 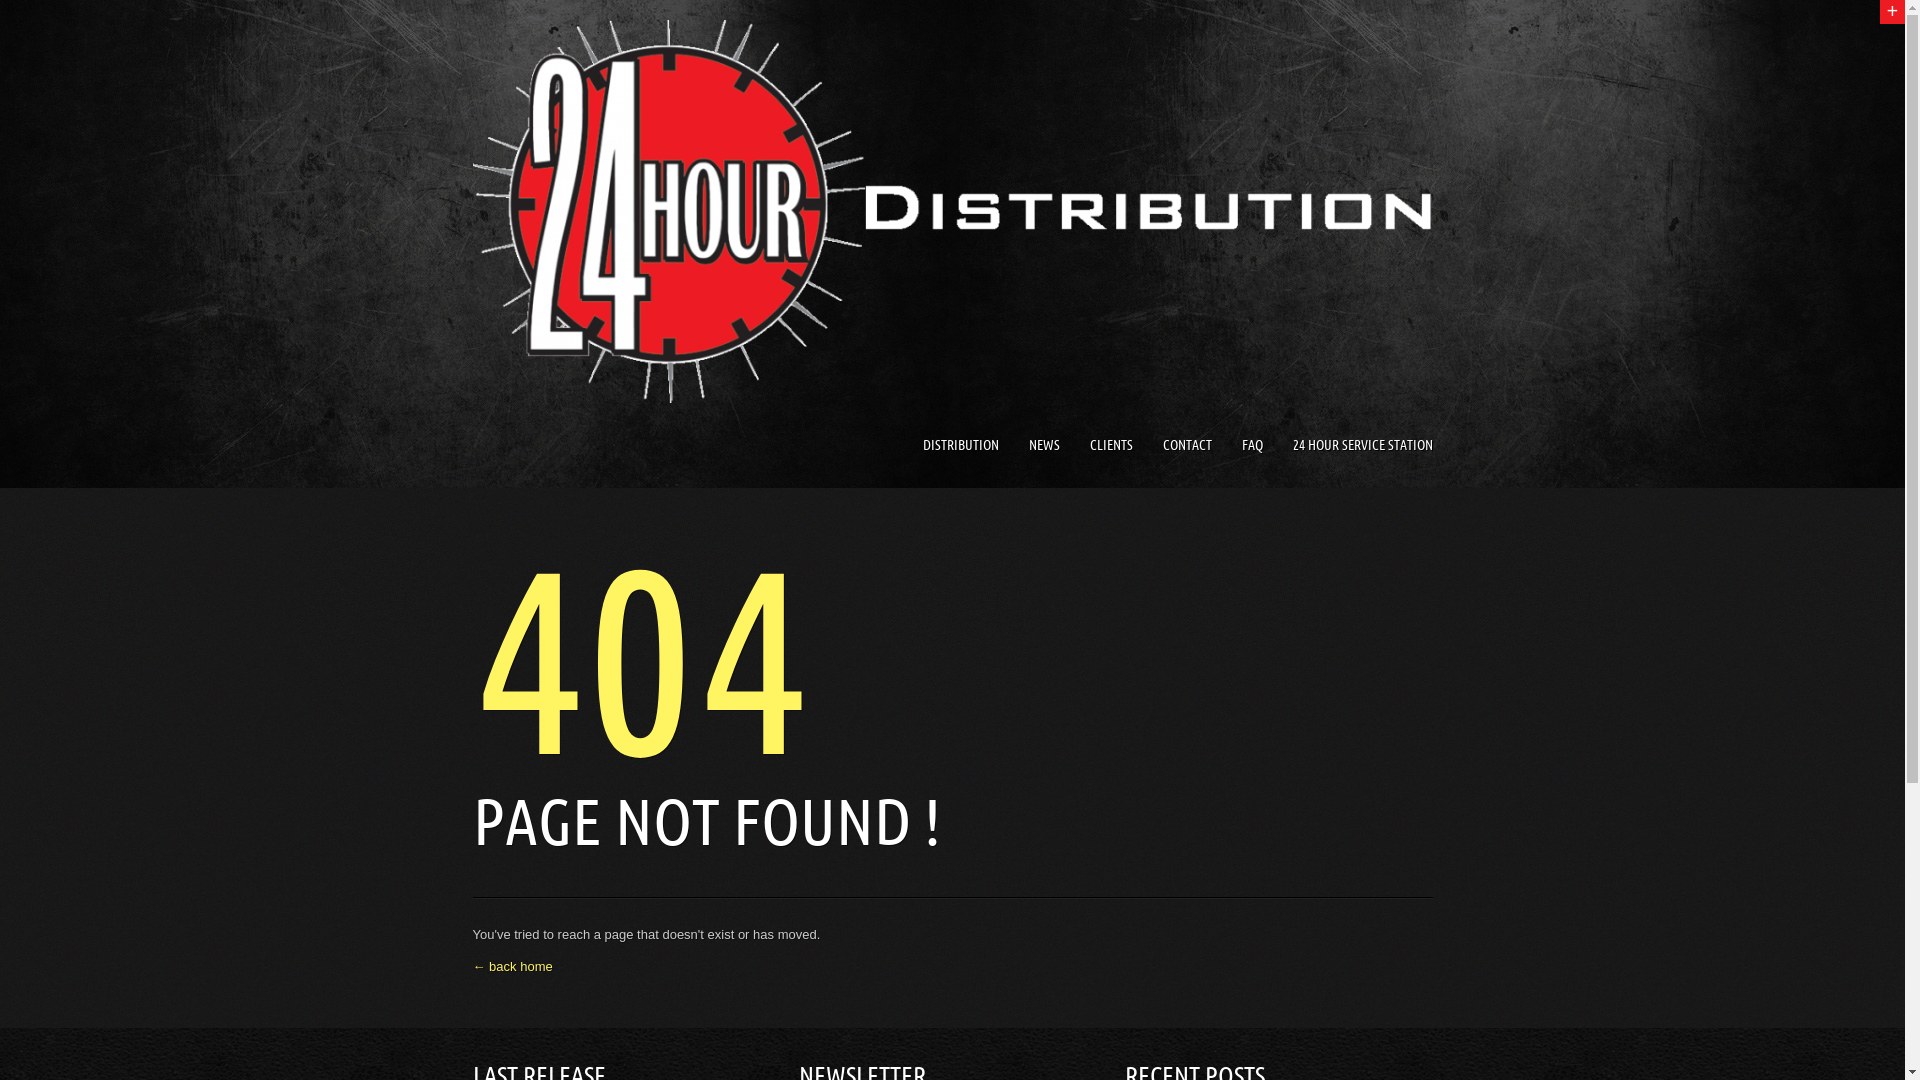 What do you see at coordinates (1044, 446) in the screenshot?
I see `NEWS` at bounding box center [1044, 446].